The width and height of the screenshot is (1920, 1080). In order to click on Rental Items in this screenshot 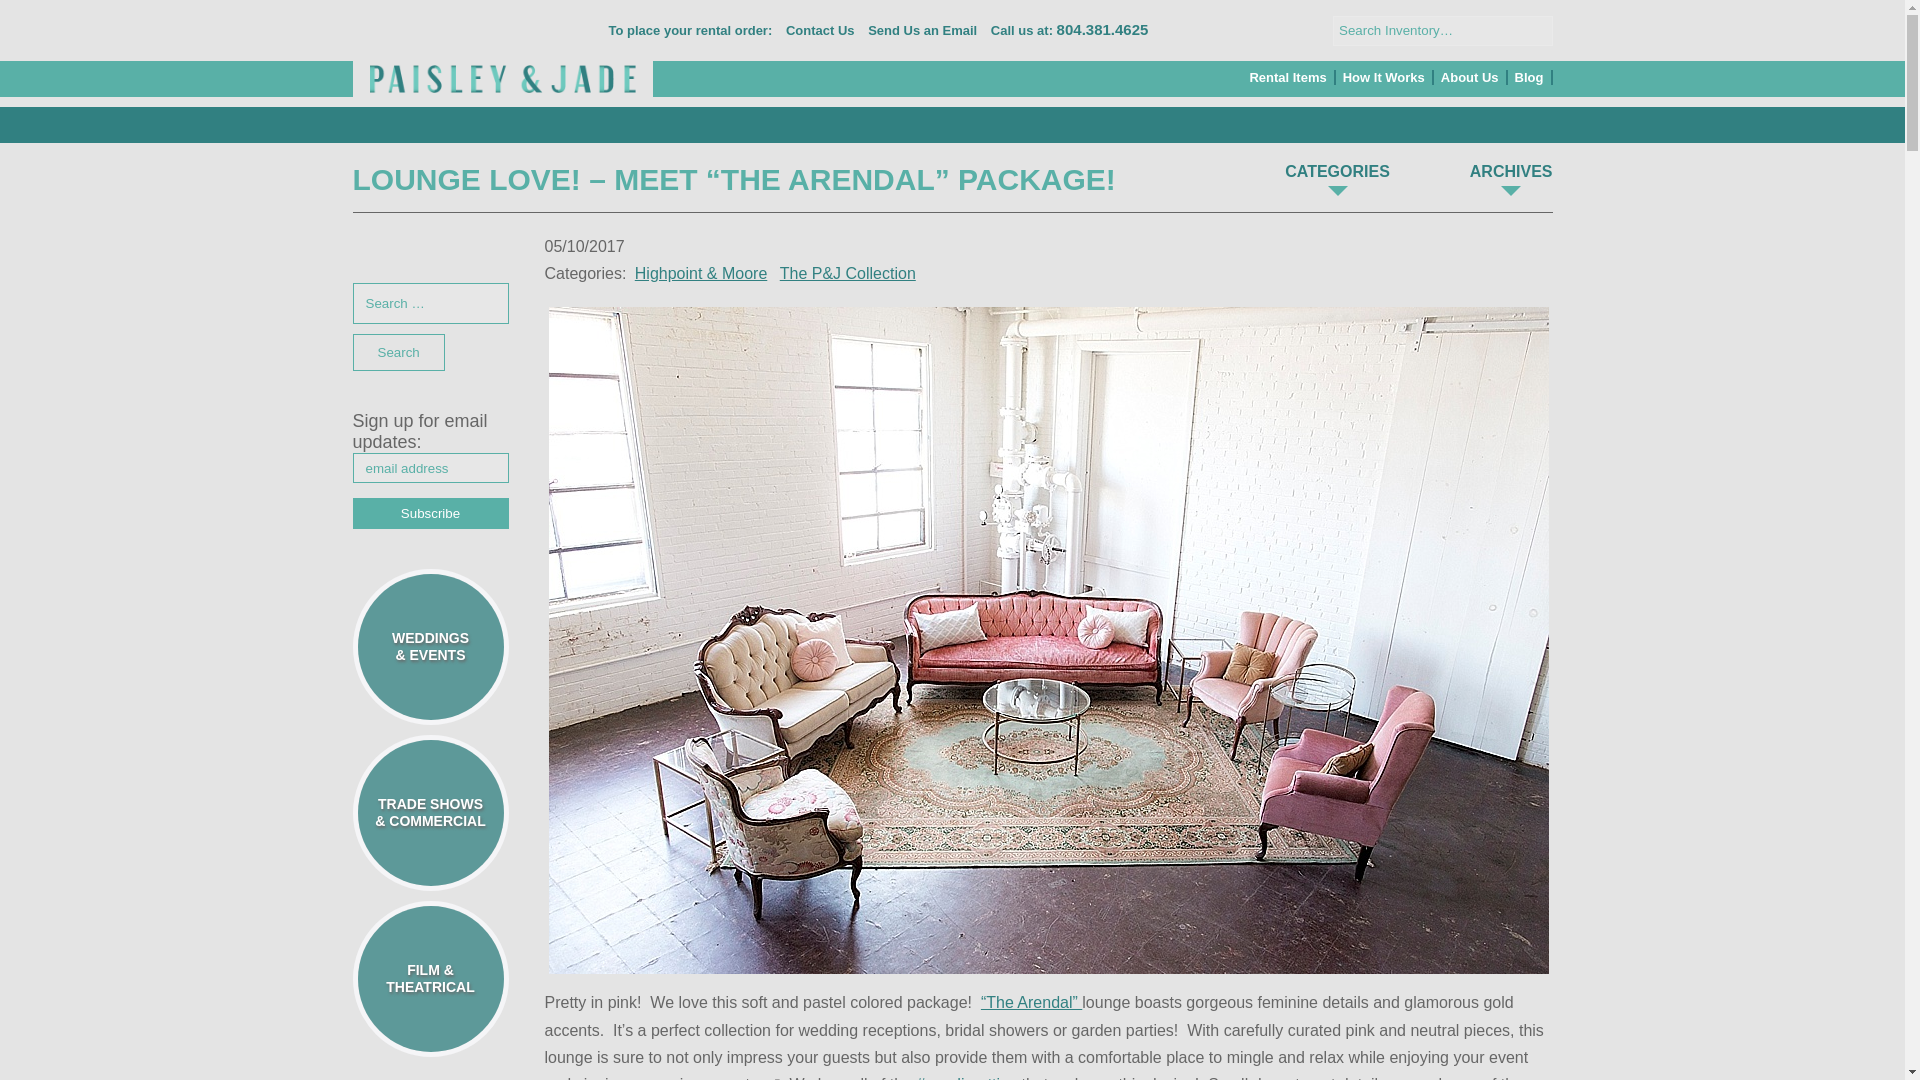, I will do `click(1288, 78)`.